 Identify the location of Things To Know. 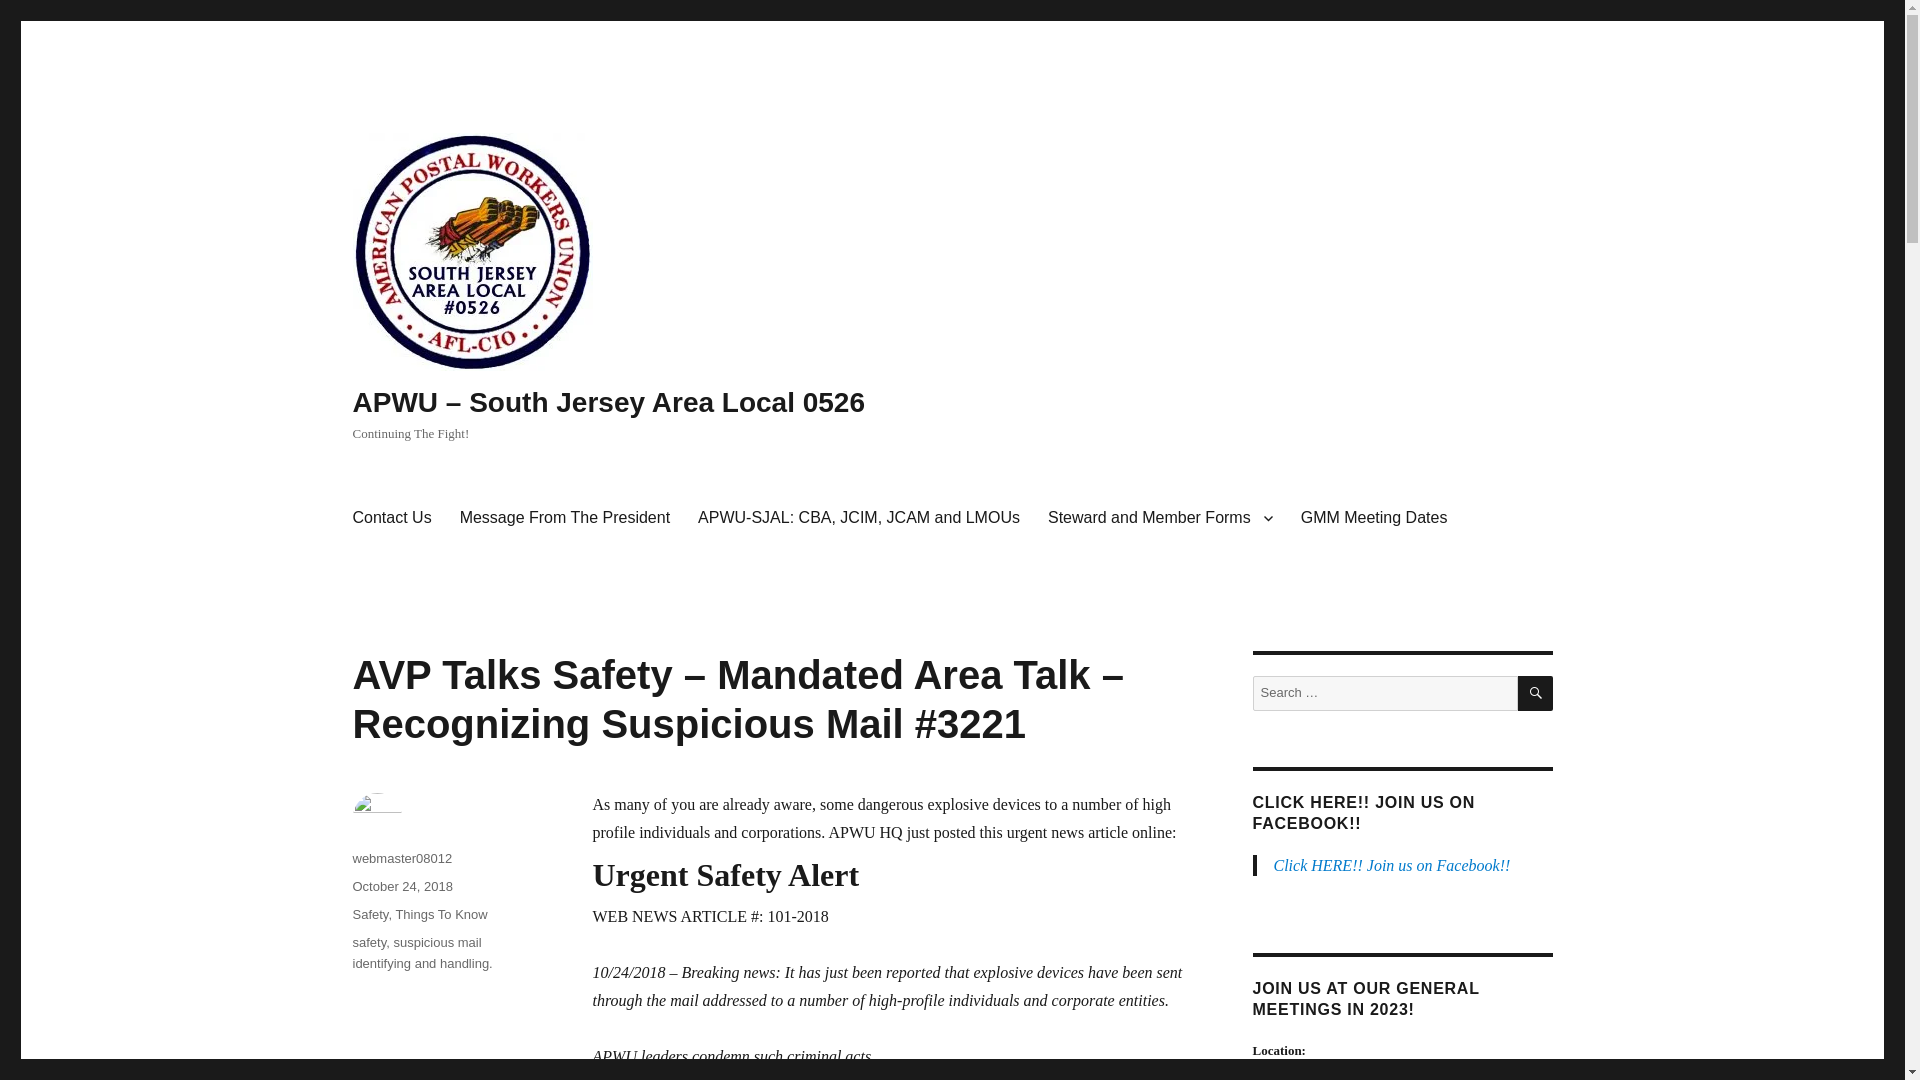
(441, 914).